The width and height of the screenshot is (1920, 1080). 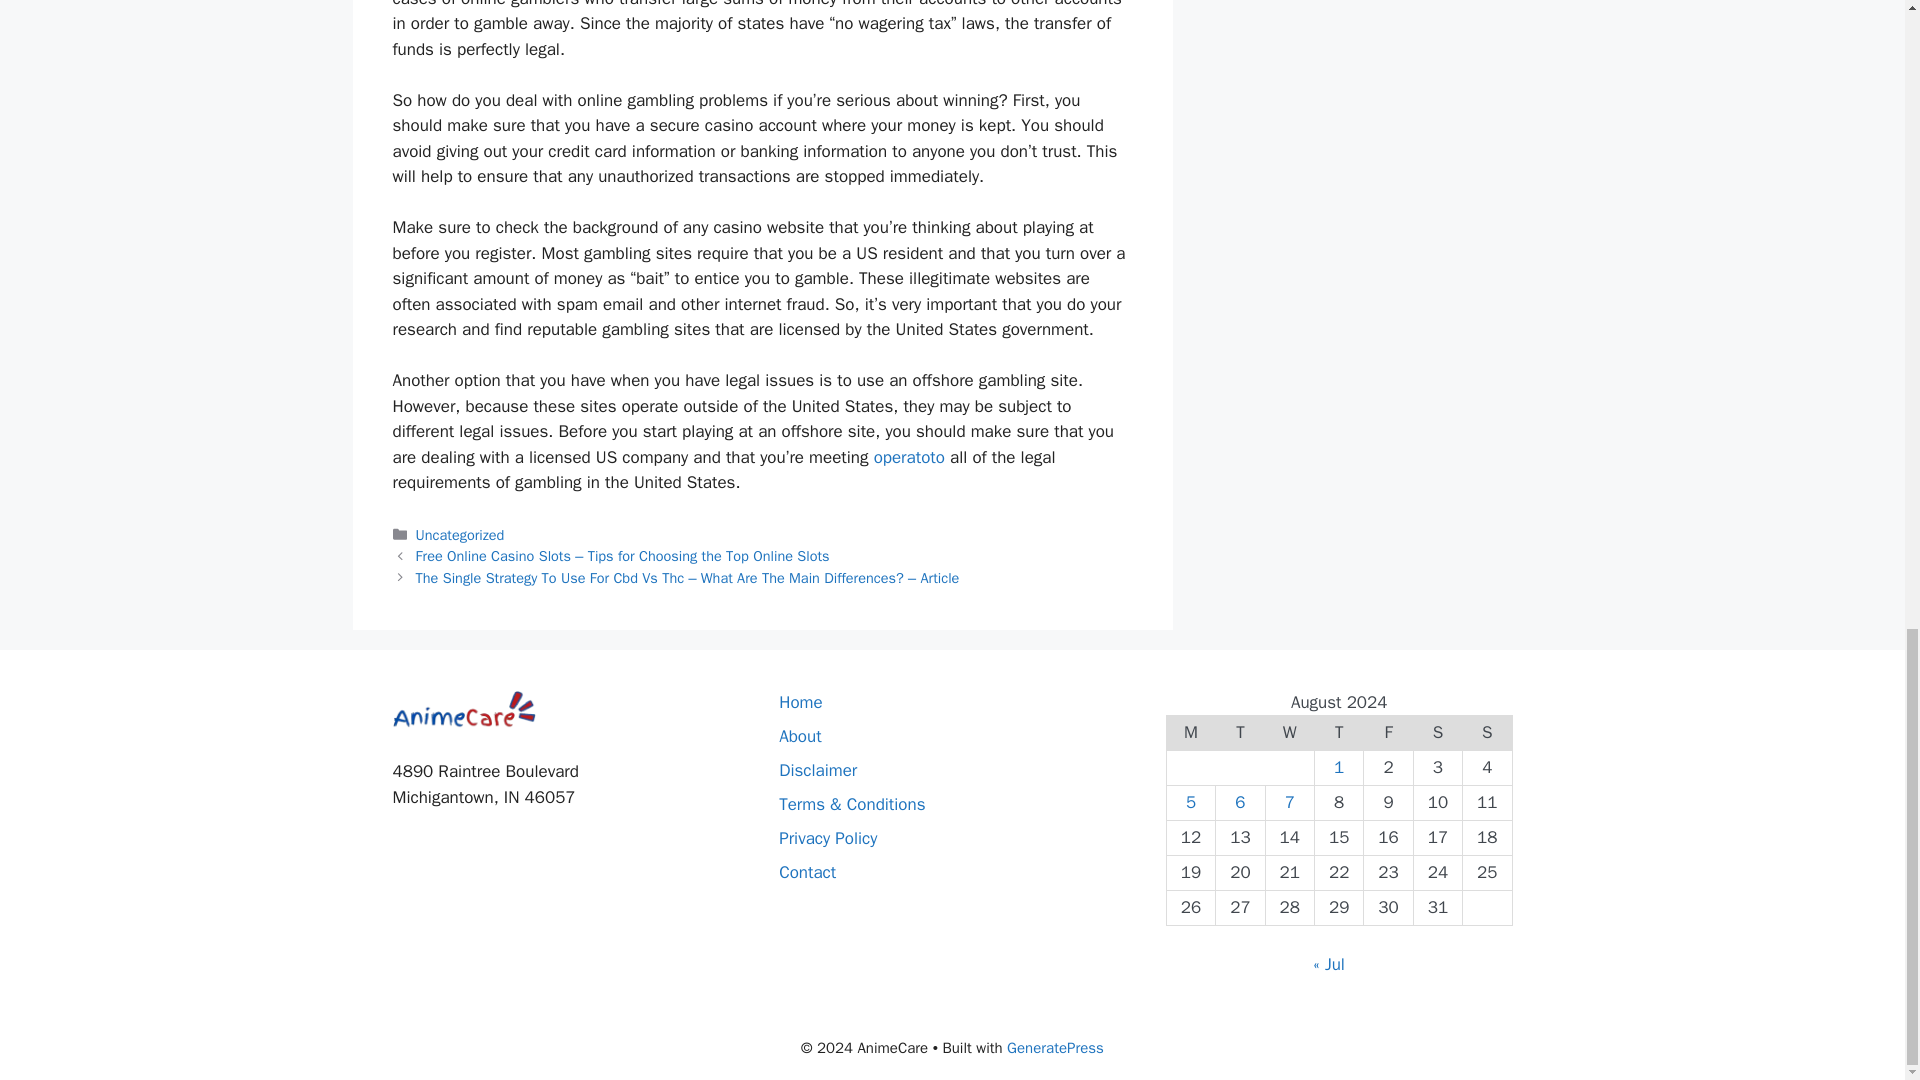 I want to click on Friday, so click(x=1388, y=733).